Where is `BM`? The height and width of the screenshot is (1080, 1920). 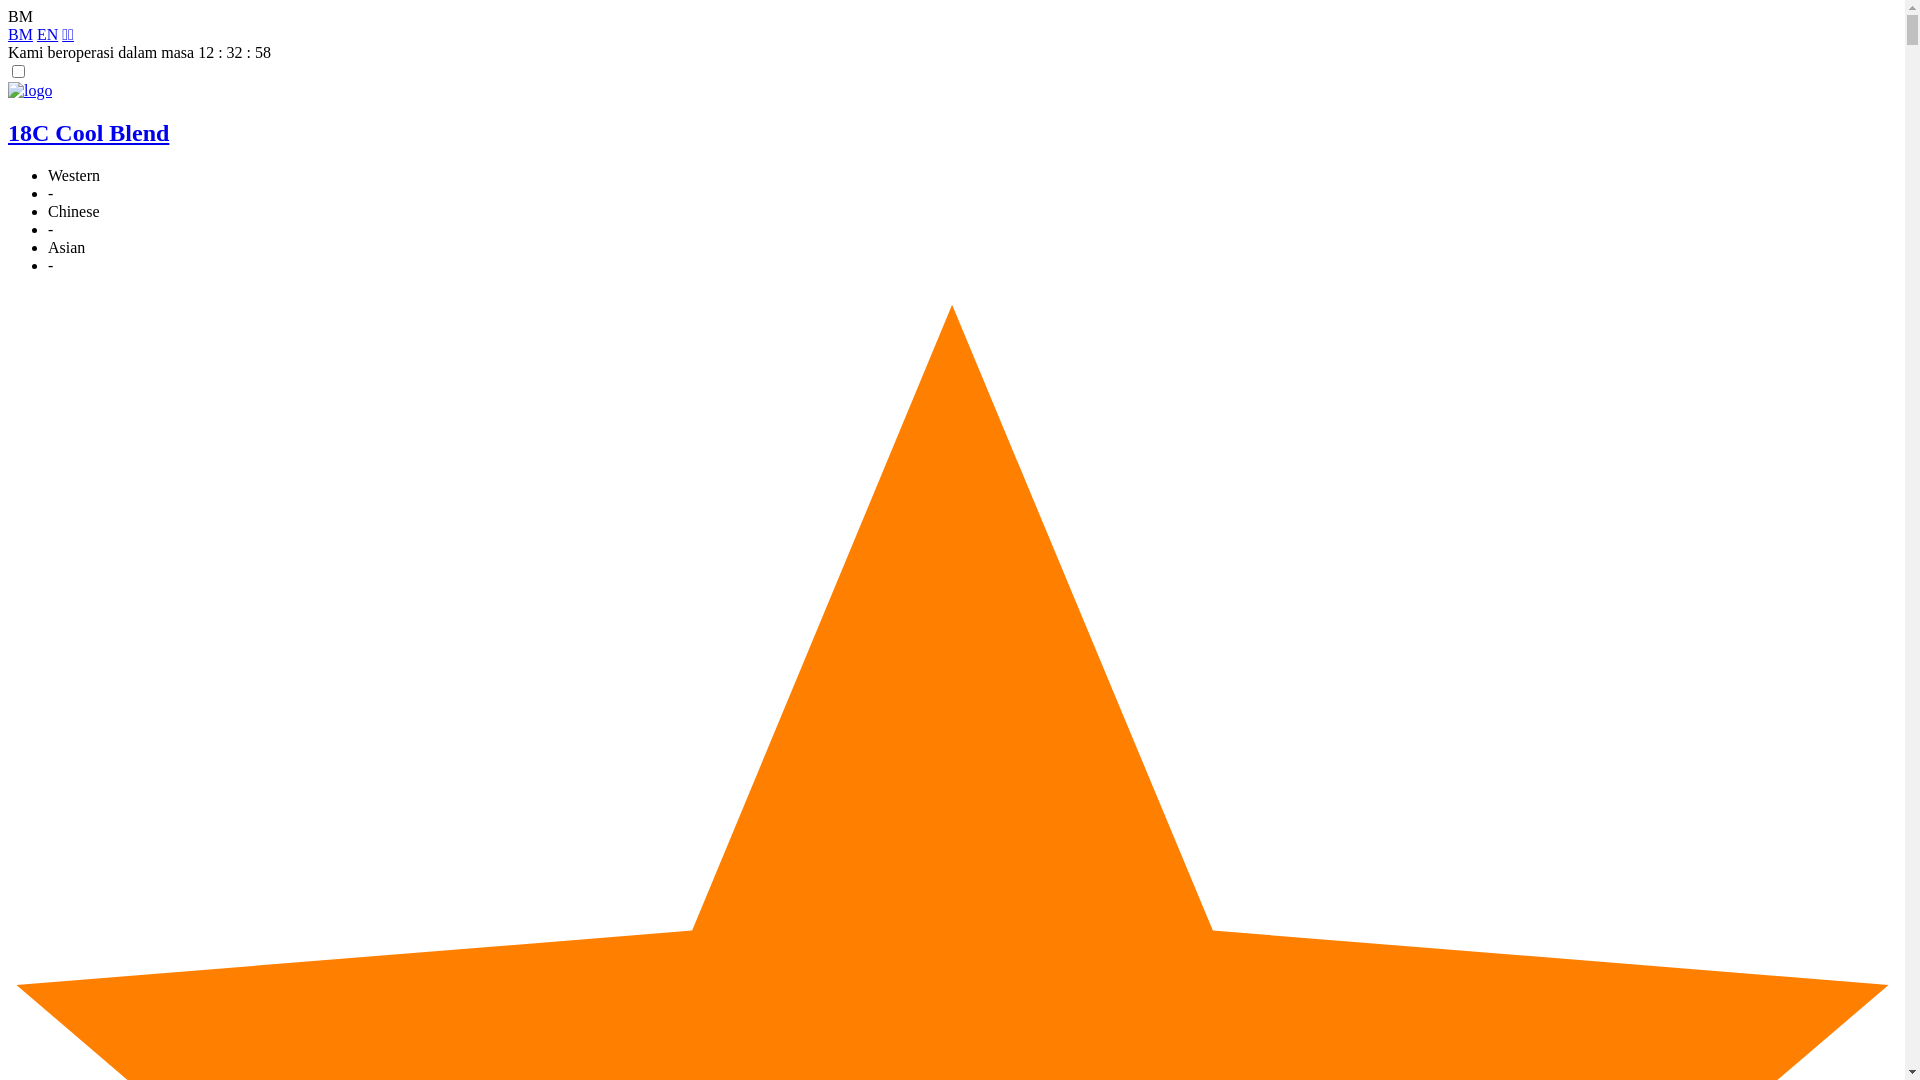 BM is located at coordinates (20, 16).